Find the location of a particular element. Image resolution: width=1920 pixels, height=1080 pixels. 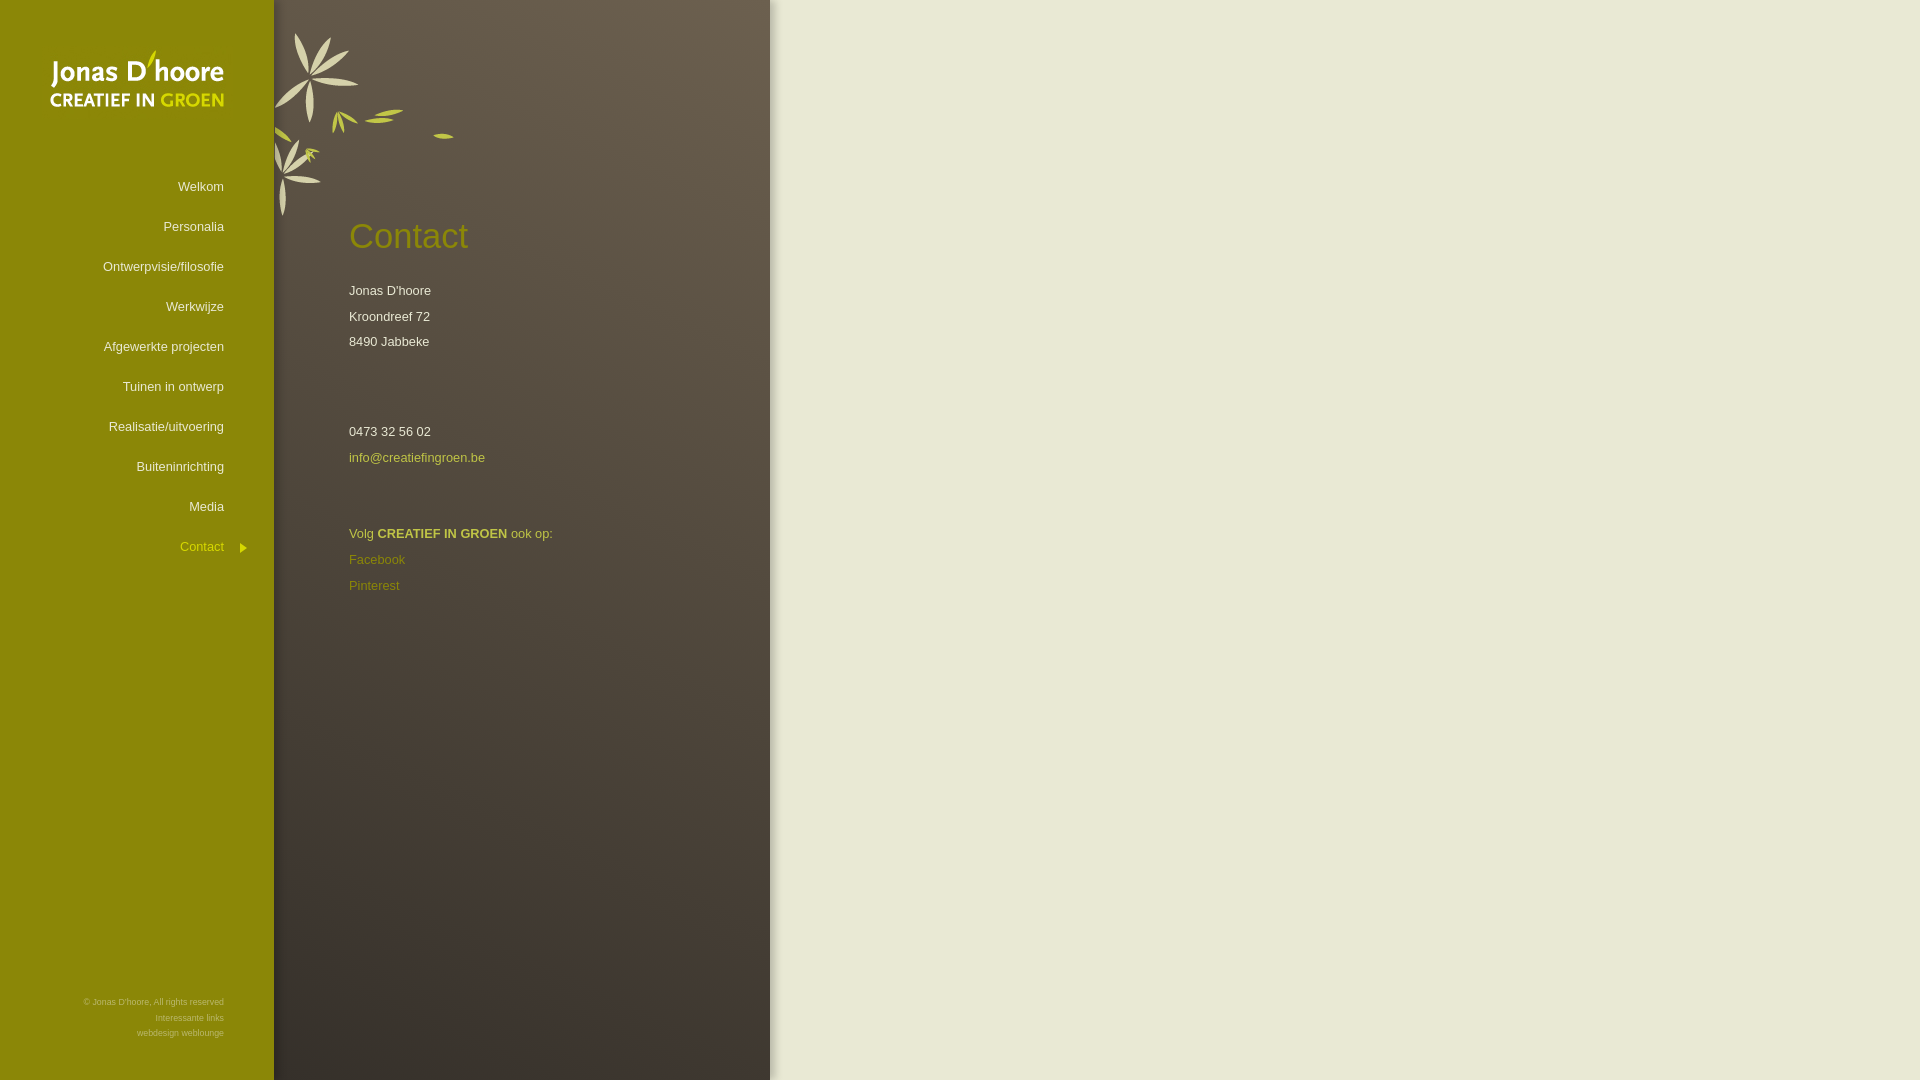

  is located at coordinates (351, 700).